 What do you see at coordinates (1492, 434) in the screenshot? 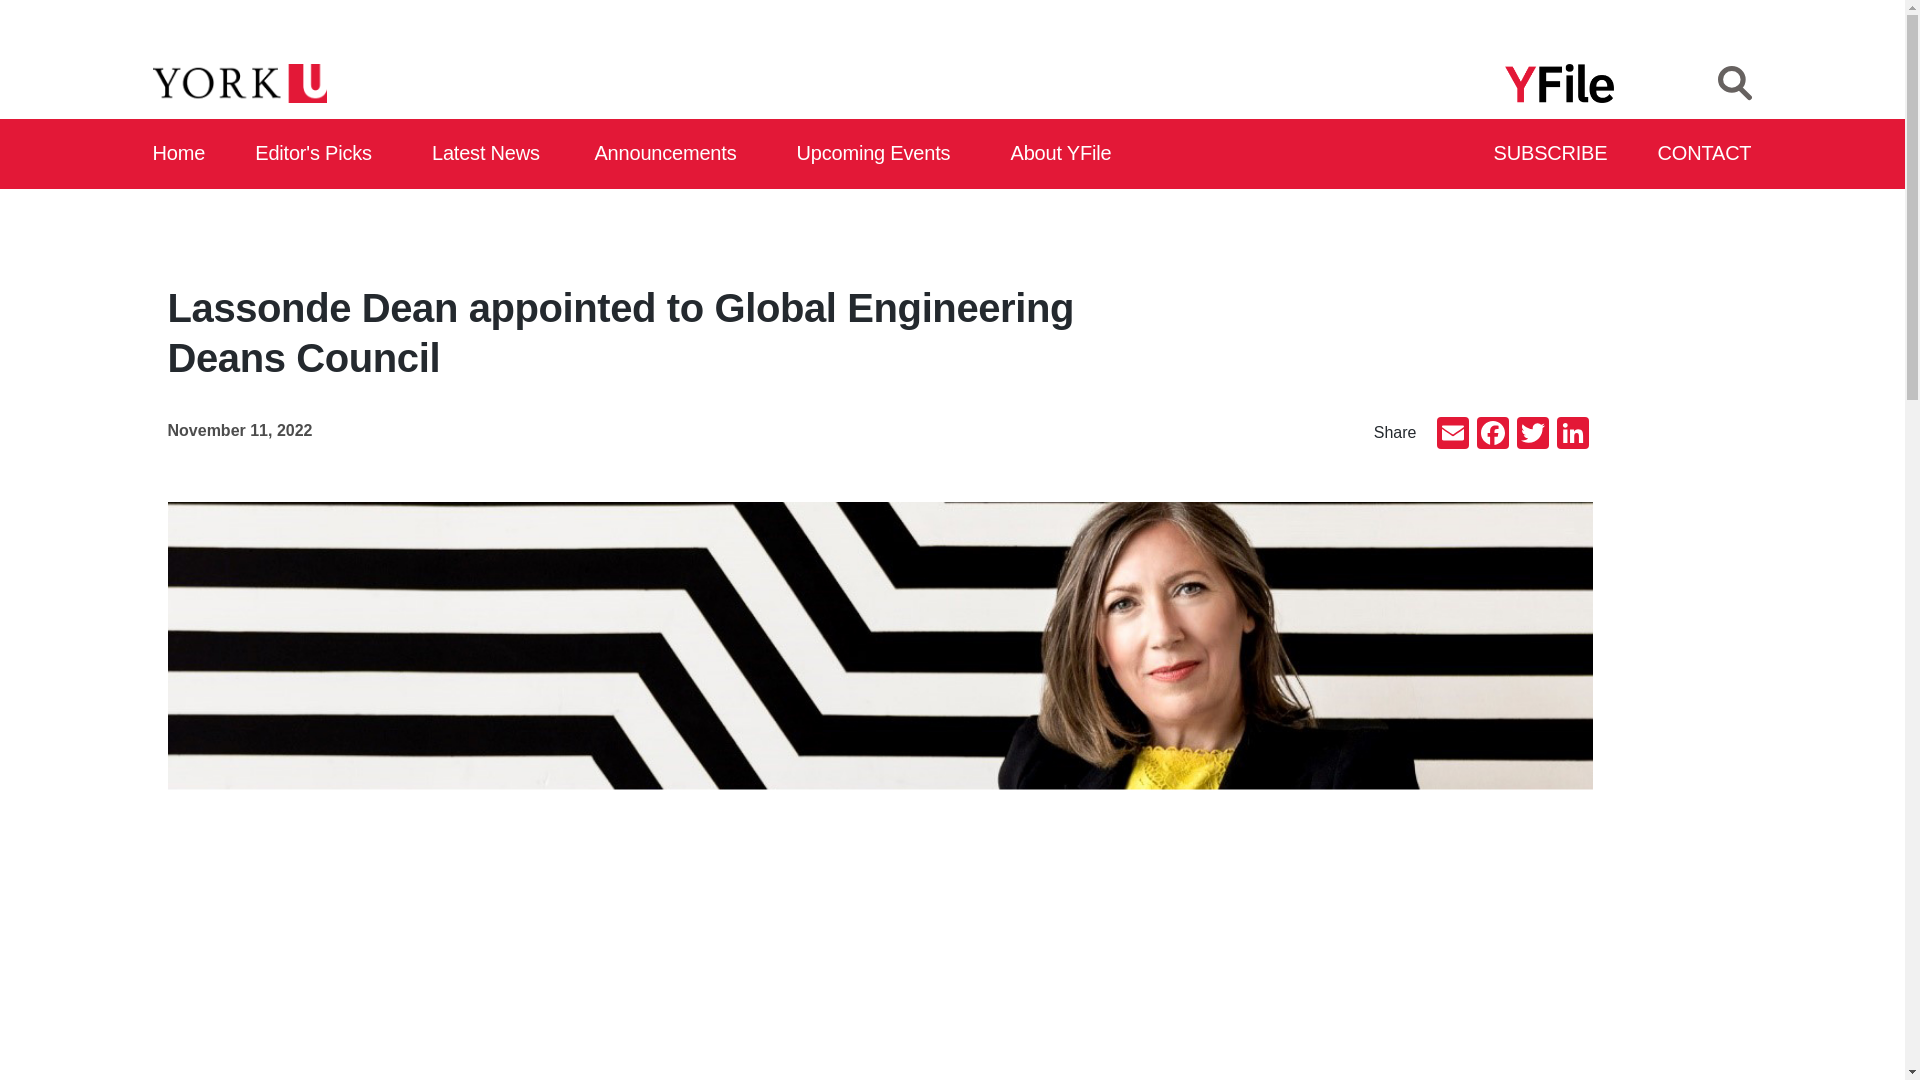
I see `Facebook` at bounding box center [1492, 434].